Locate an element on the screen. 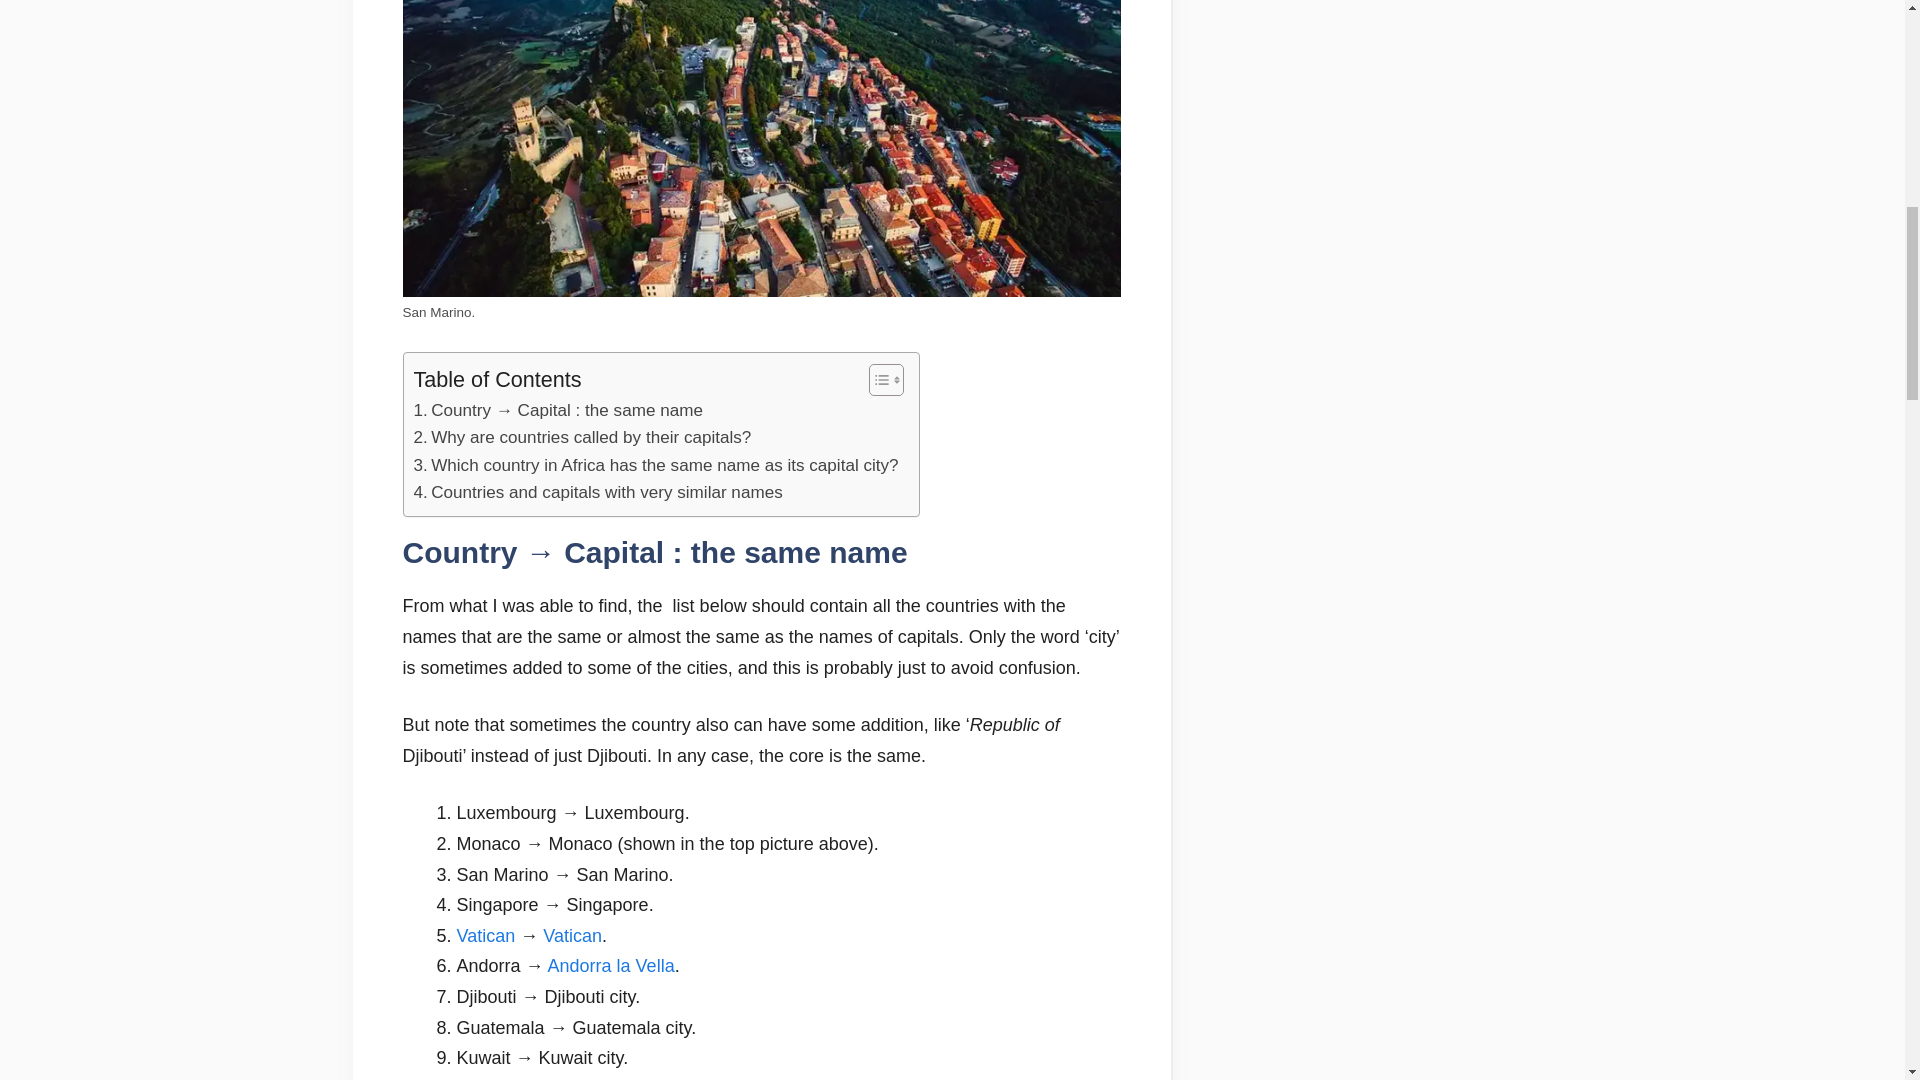  Andorra la Vella is located at coordinates (611, 966).